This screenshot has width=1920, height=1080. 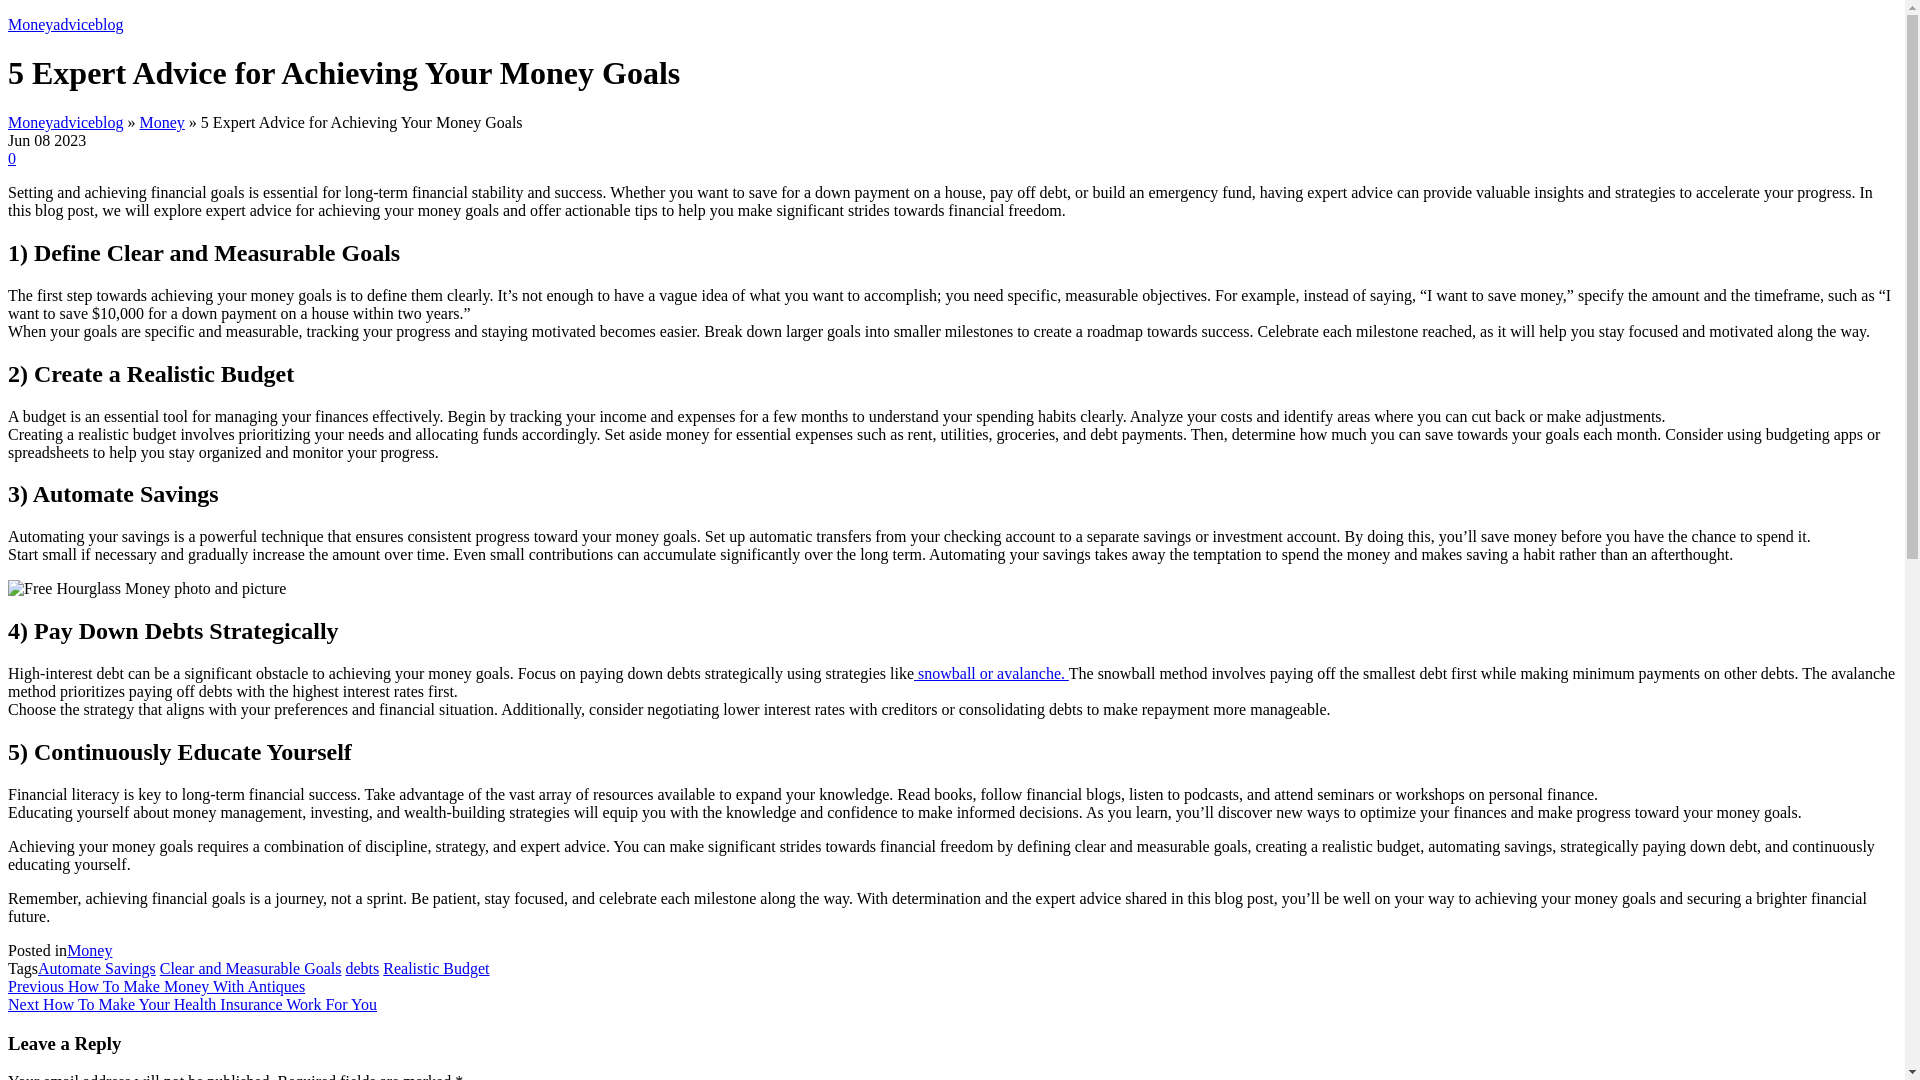 What do you see at coordinates (66, 24) in the screenshot?
I see `Moneyadviceblog` at bounding box center [66, 24].